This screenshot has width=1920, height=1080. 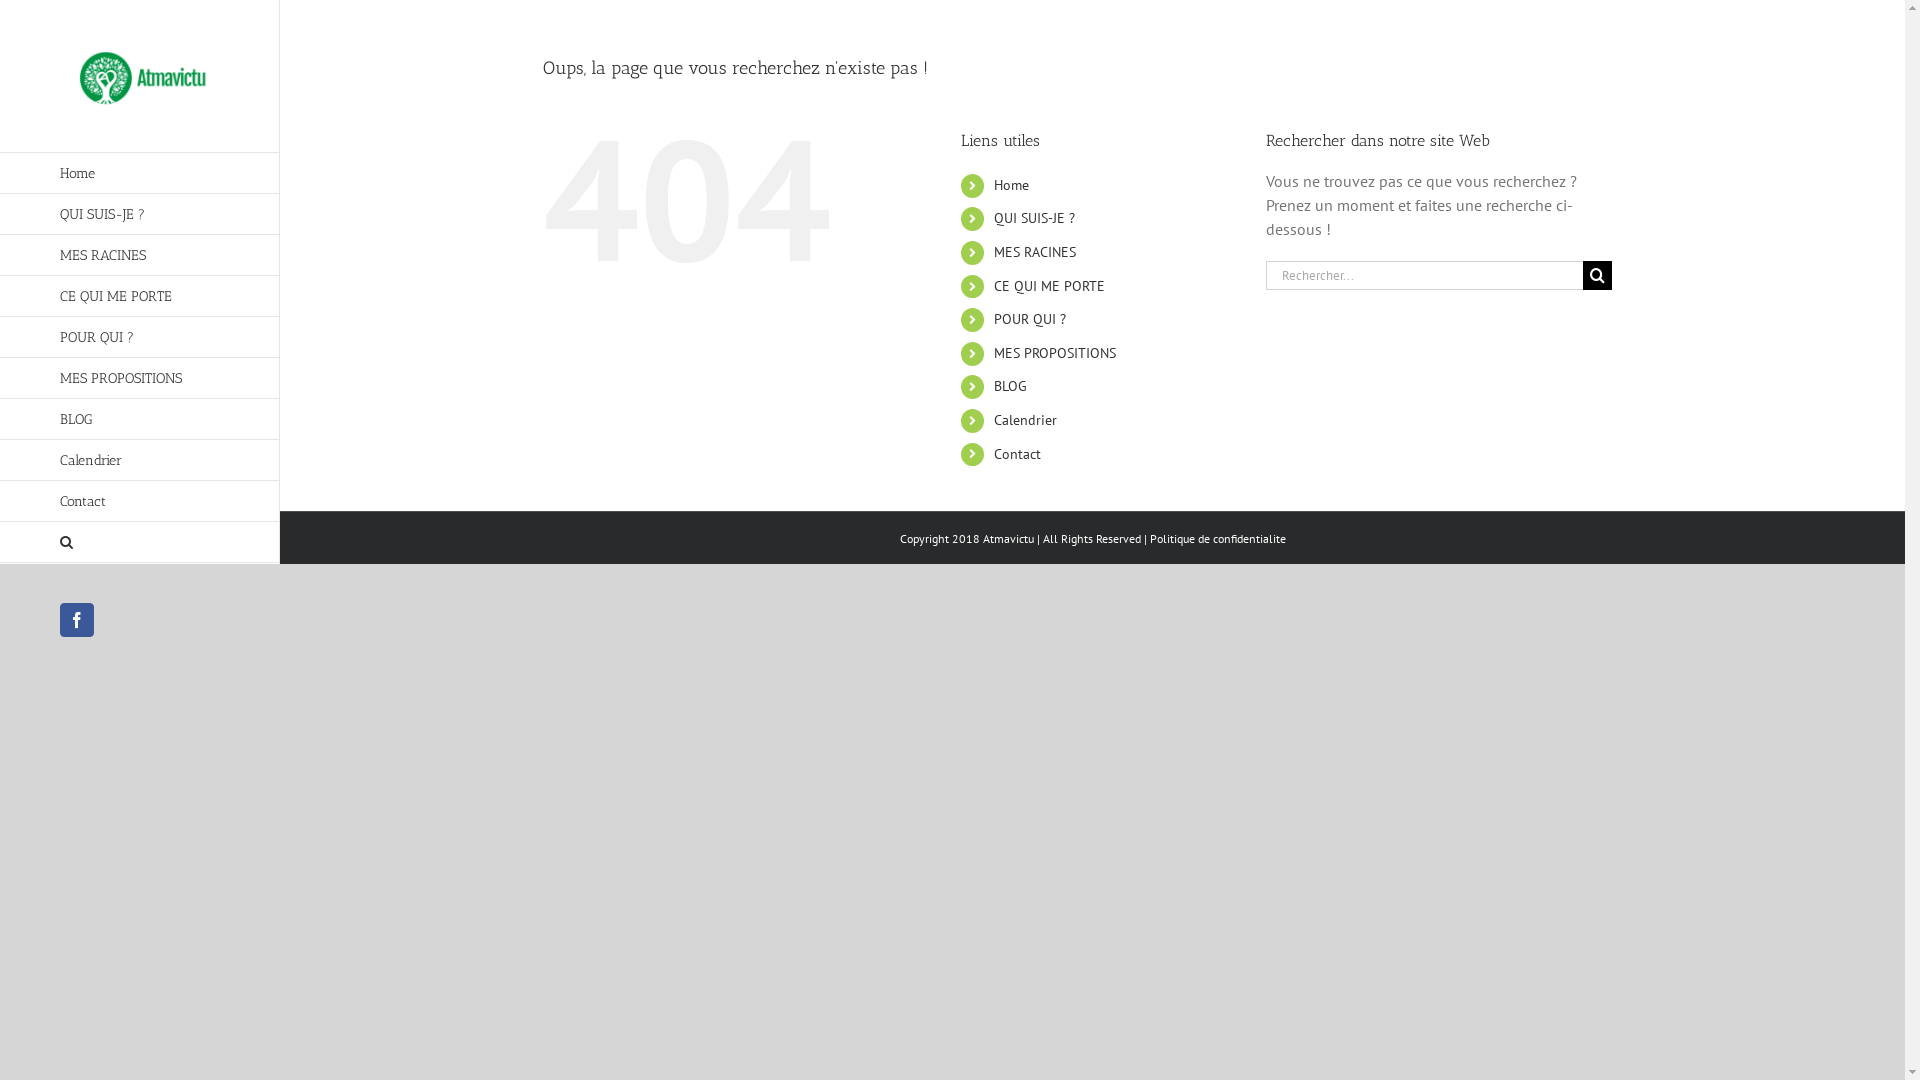 What do you see at coordinates (140, 378) in the screenshot?
I see `MES PROPOSITIONS` at bounding box center [140, 378].